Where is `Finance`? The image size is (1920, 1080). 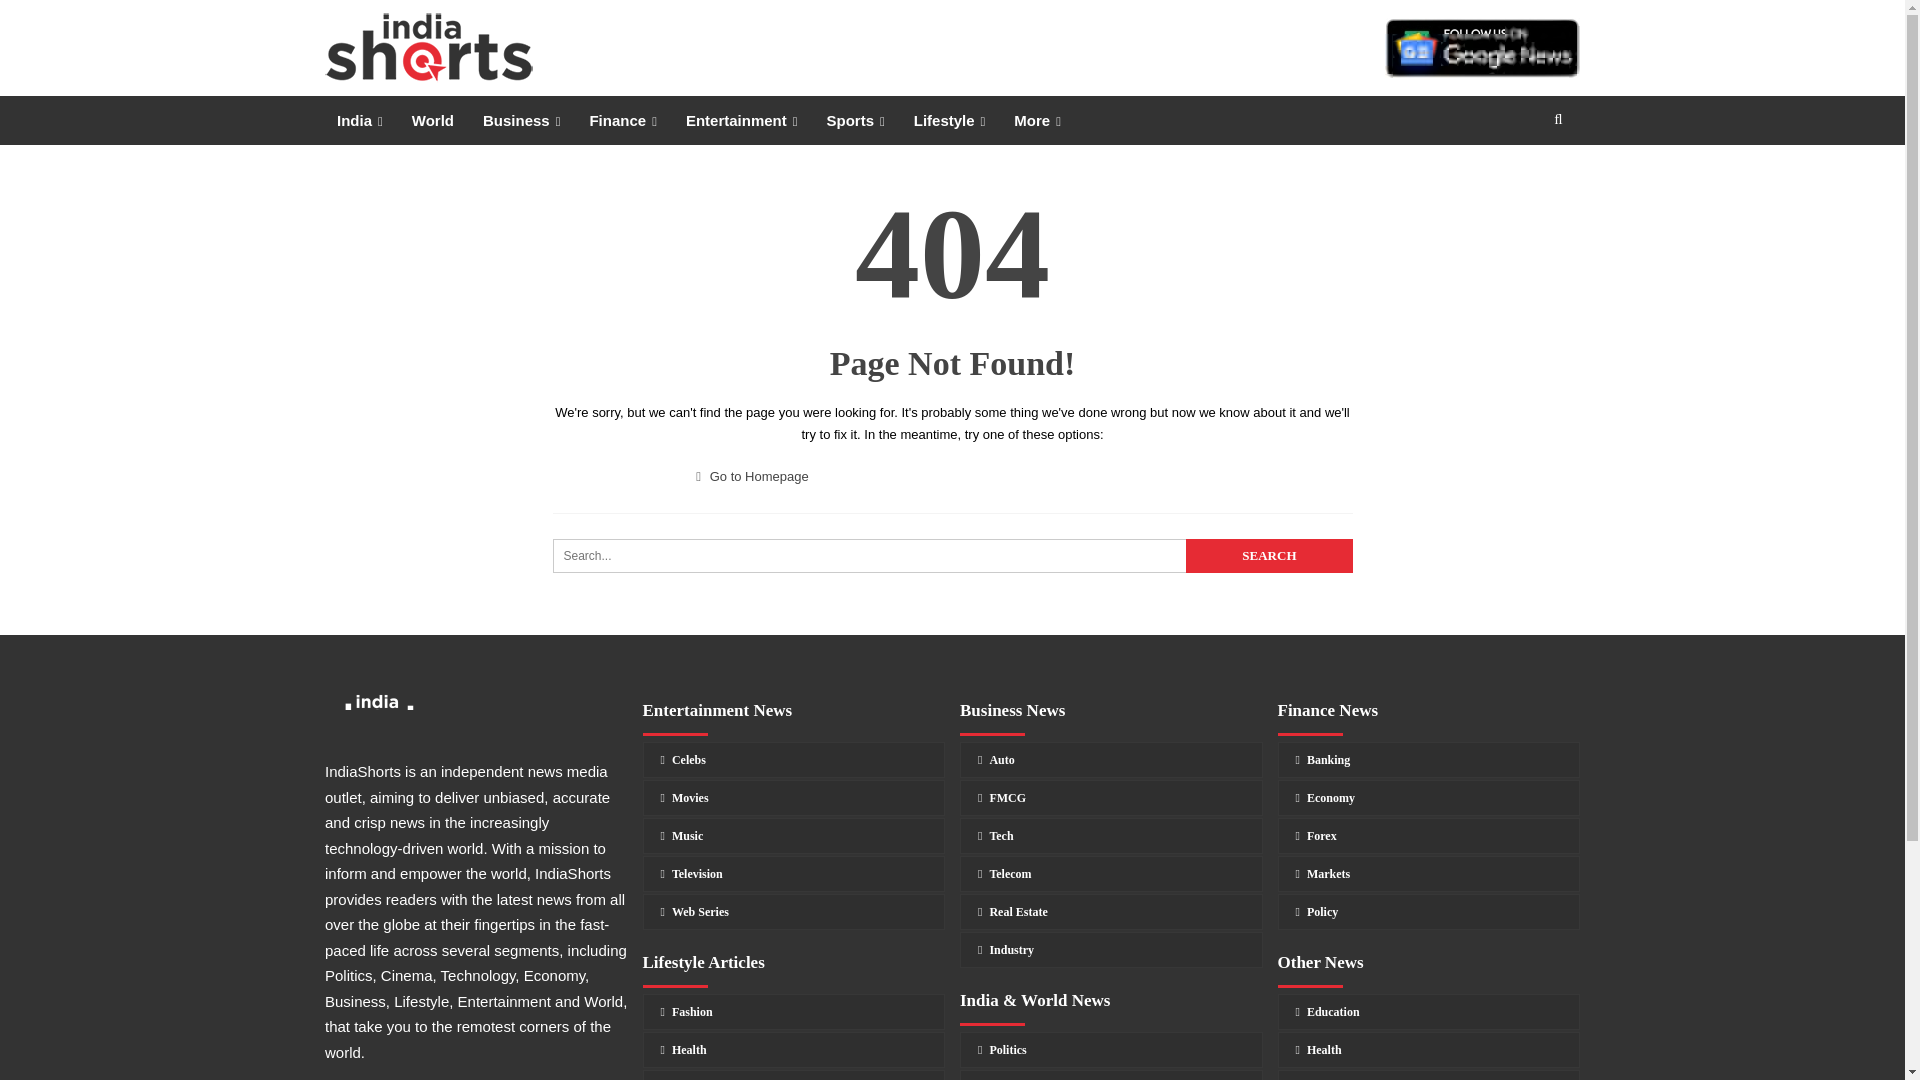
Finance is located at coordinates (622, 120).